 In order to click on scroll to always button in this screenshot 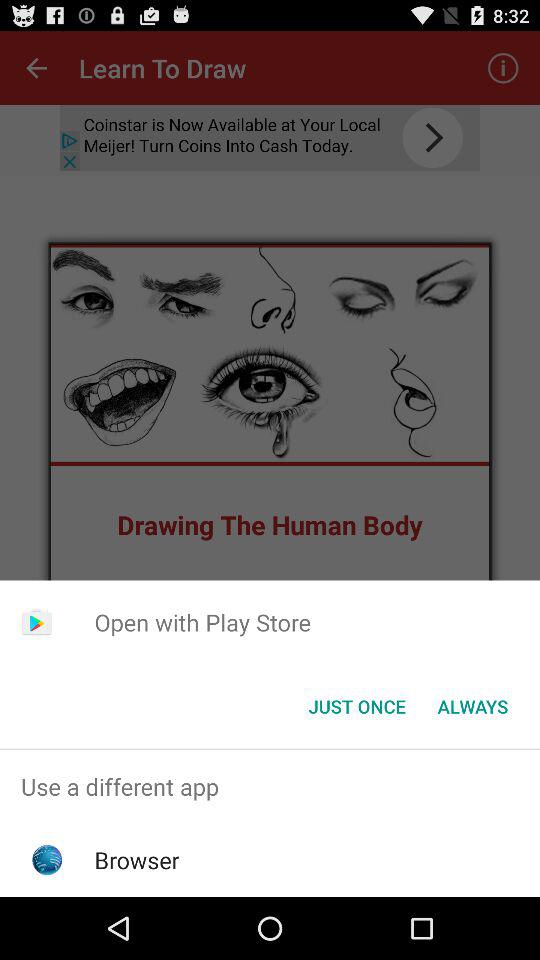, I will do `click(472, 706)`.